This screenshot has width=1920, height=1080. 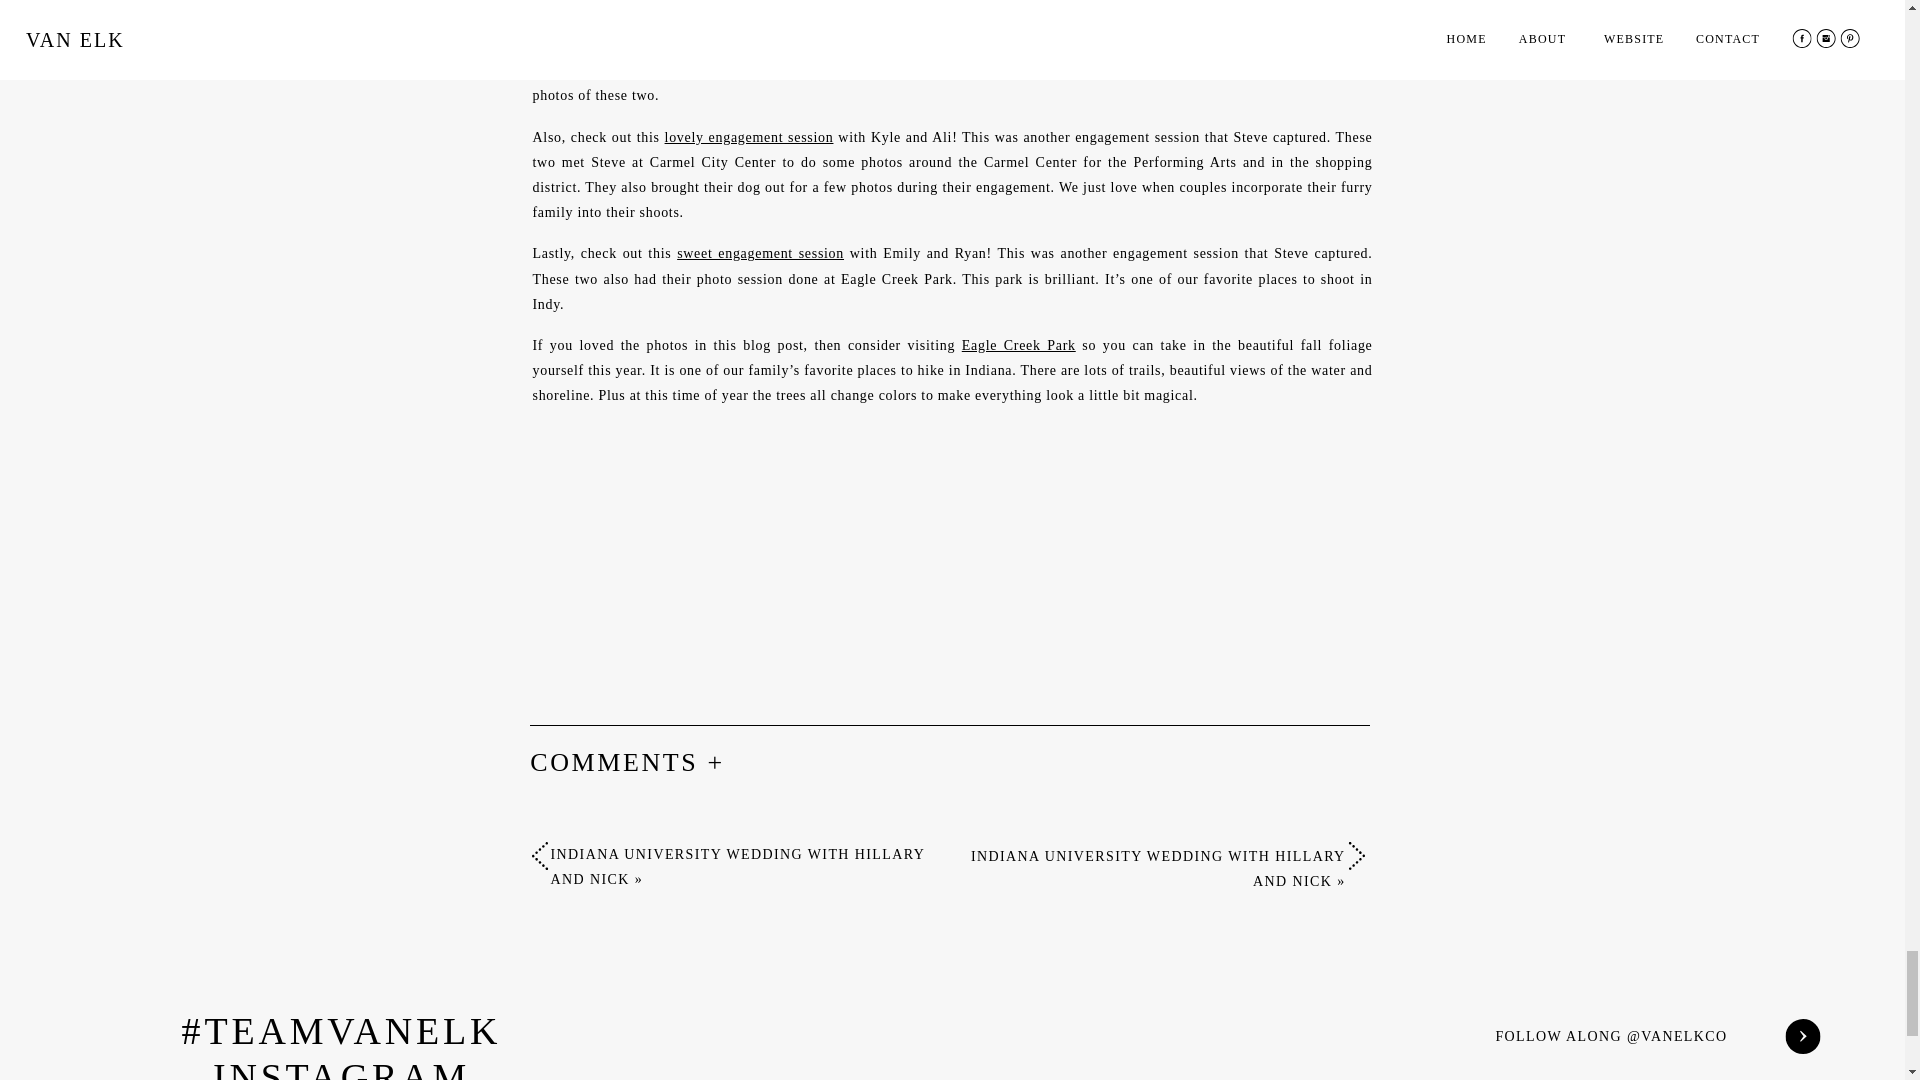 I want to click on INDIANA UNIVERSITY WEDDING WITH HILLARY AND NICK, so click(x=736, y=866).